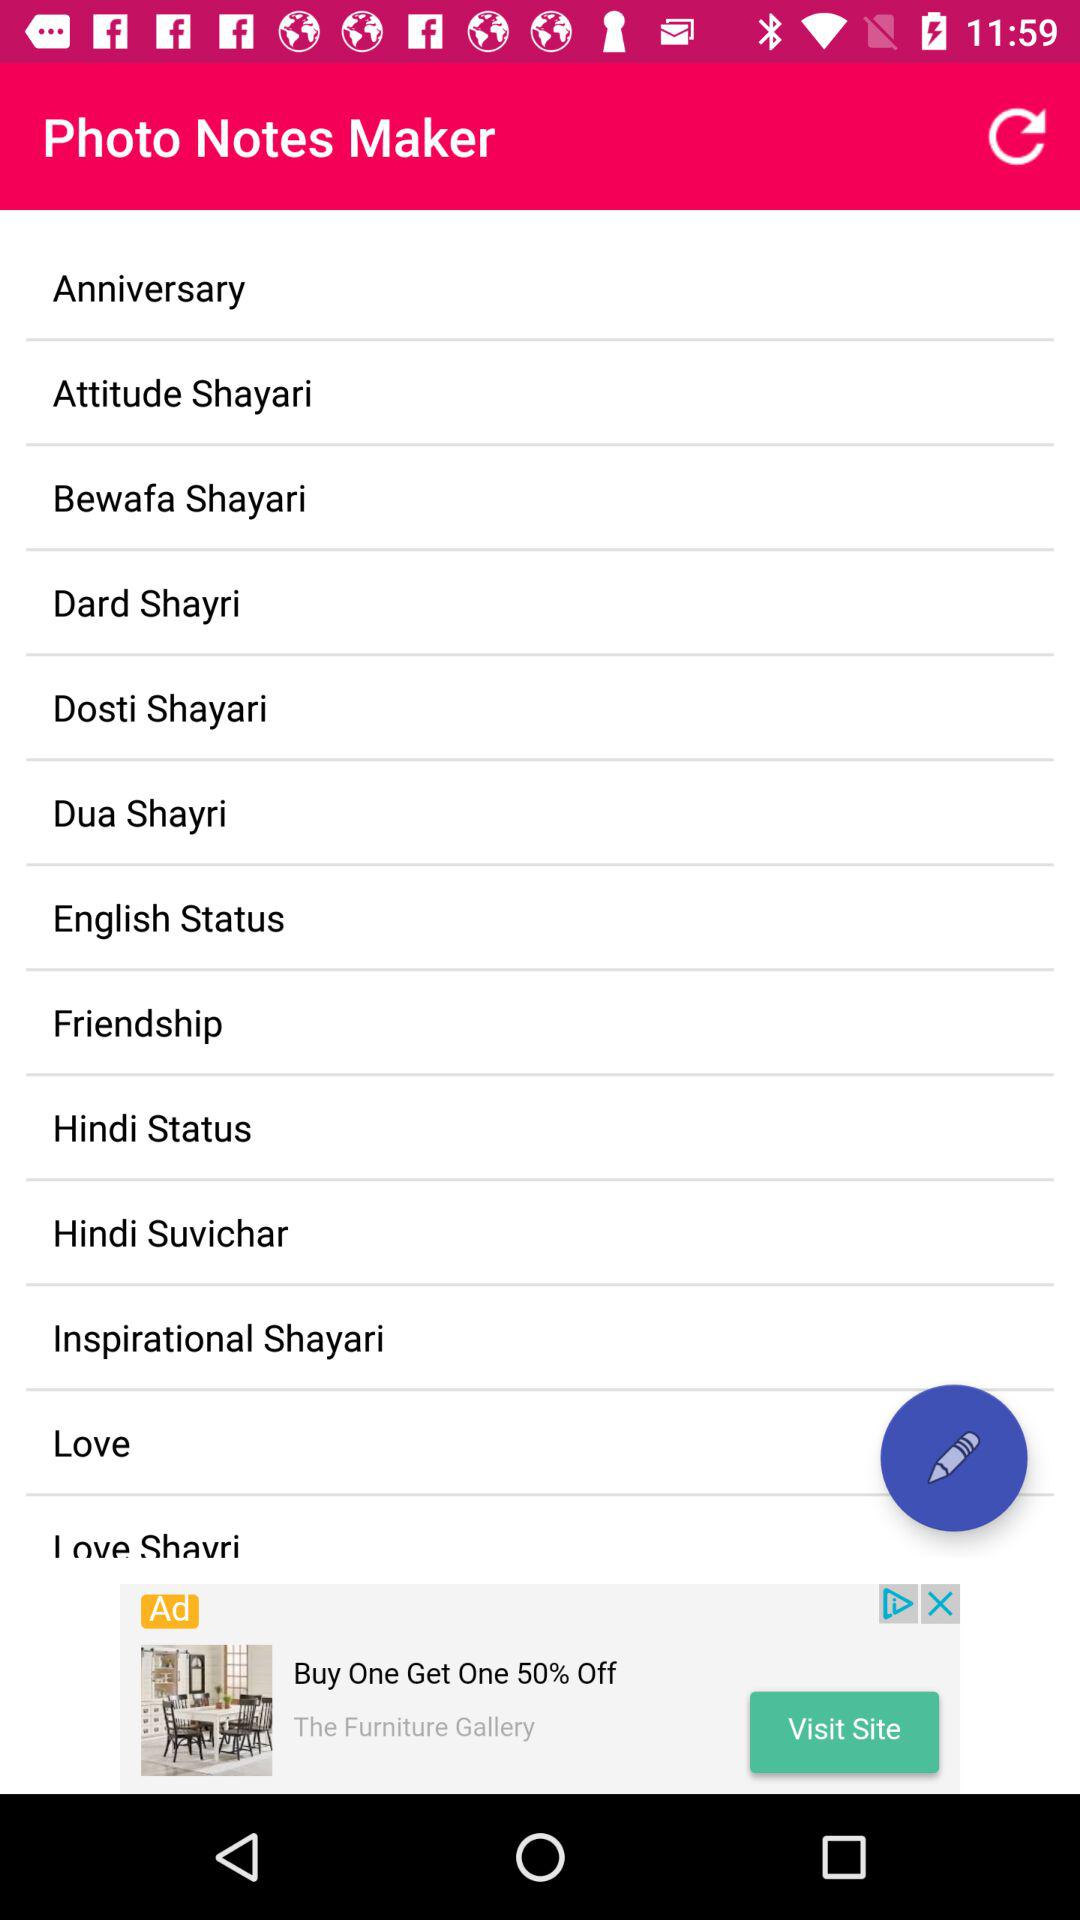 This screenshot has width=1080, height=1920. Describe the element at coordinates (540, 1689) in the screenshot. I see `the furniture gallery advertisement` at that location.